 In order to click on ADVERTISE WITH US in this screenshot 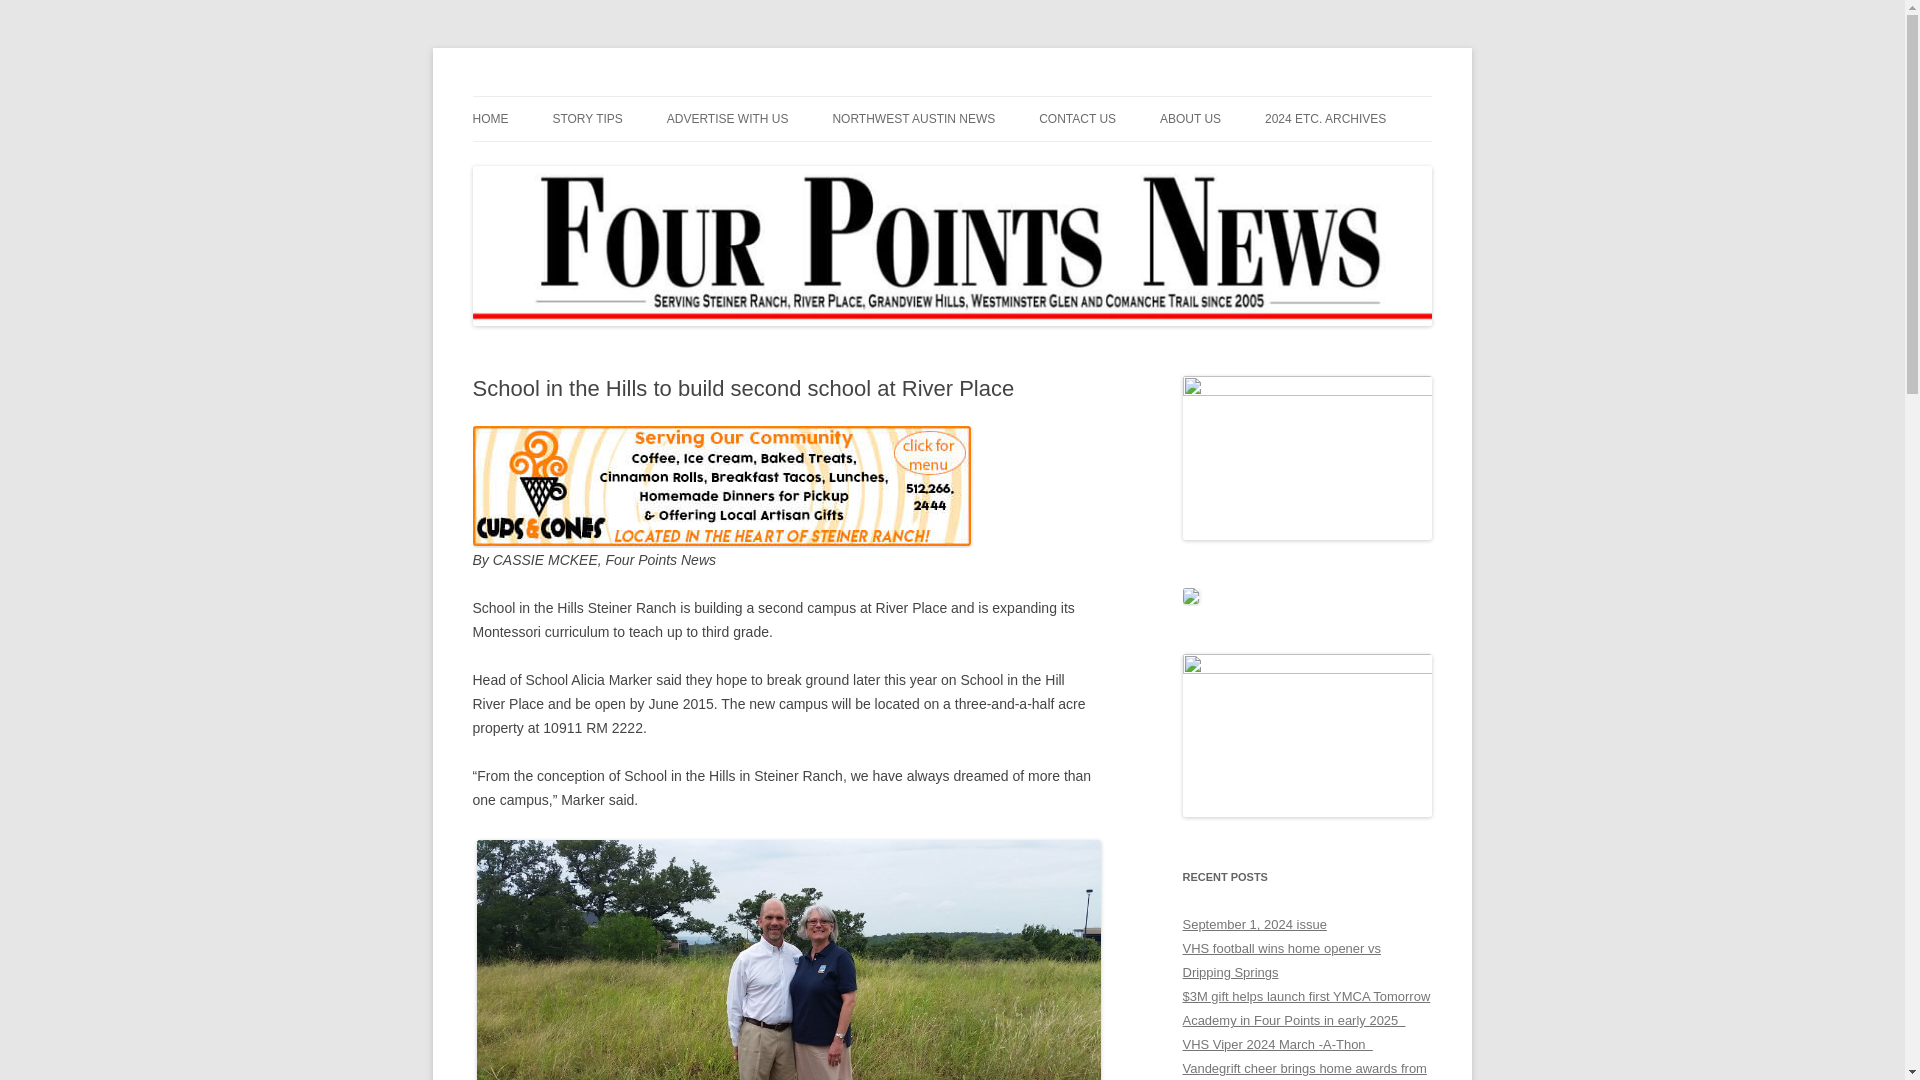, I will do `click(728, 119)`.